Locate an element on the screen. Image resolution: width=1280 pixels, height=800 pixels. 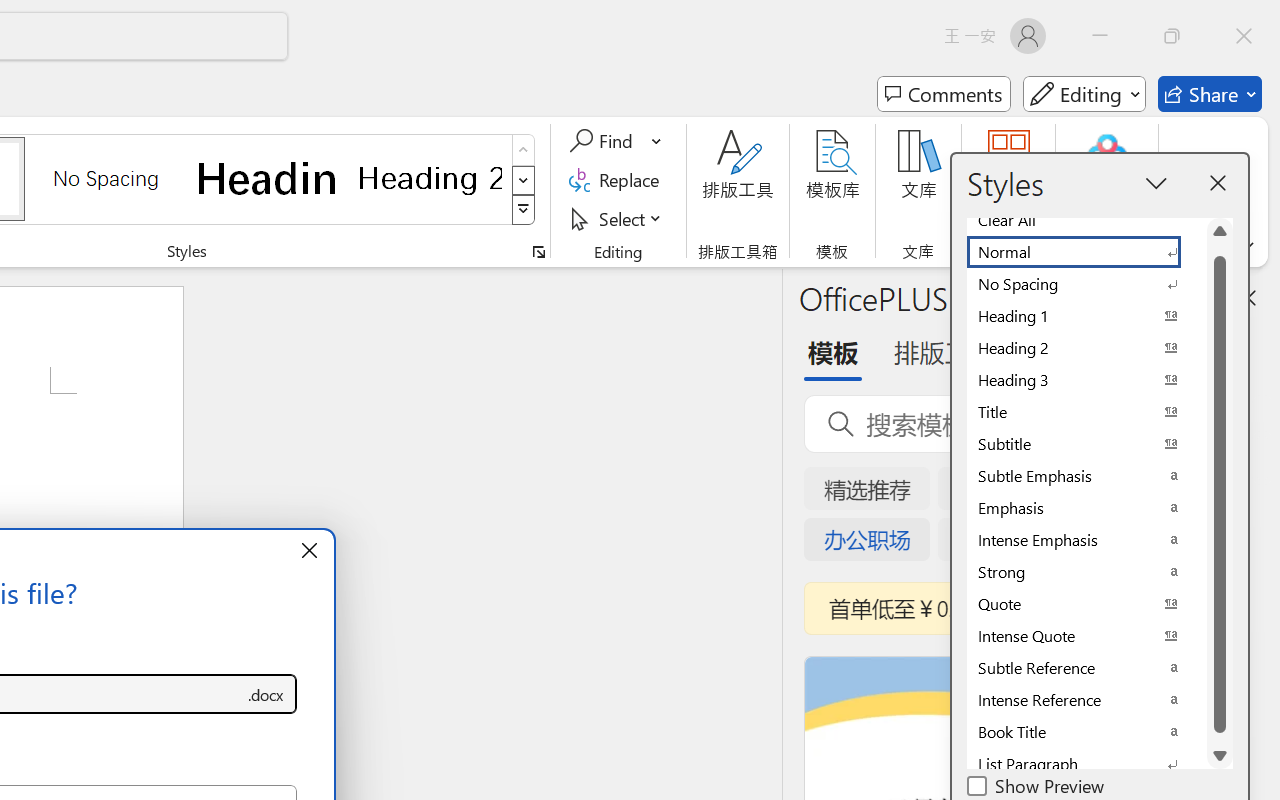
Styles... is located at coordinates (538, 252).